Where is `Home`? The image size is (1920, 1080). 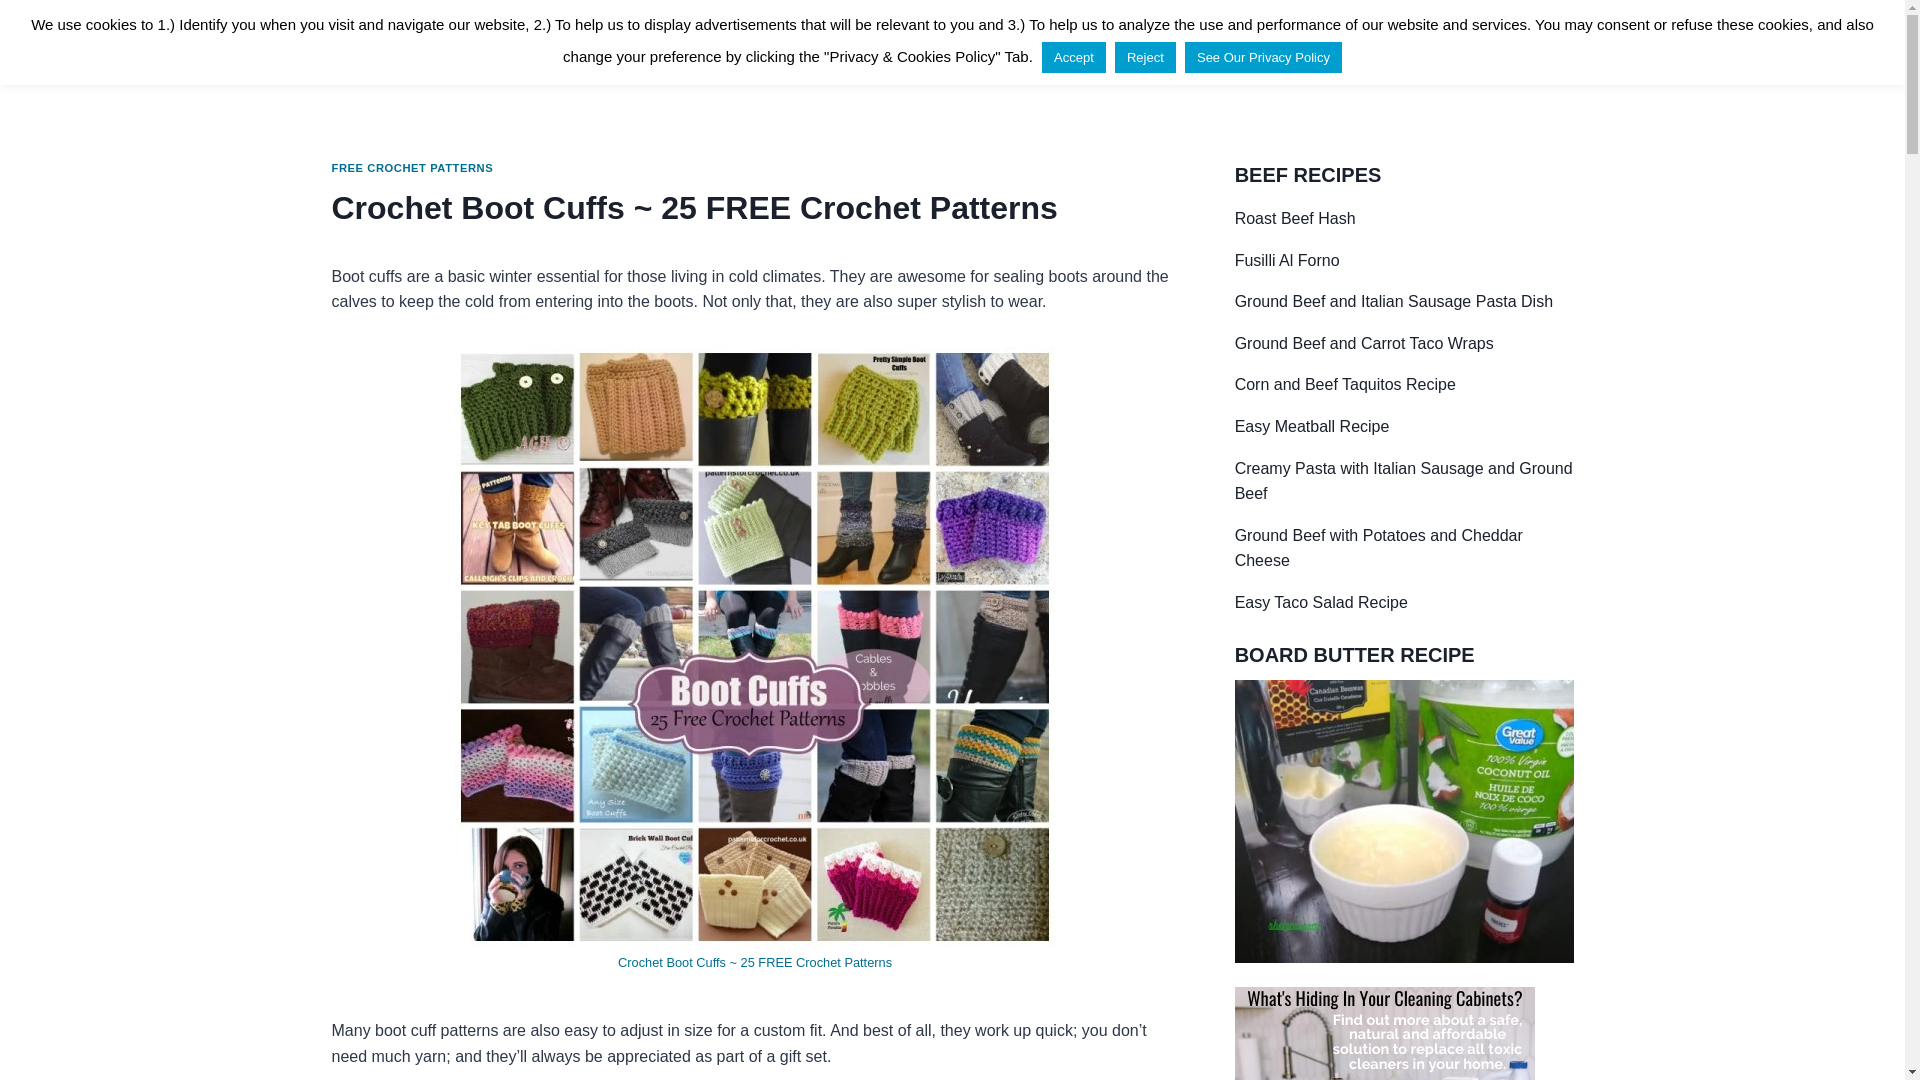 Home is located at coordinates (888, 40).